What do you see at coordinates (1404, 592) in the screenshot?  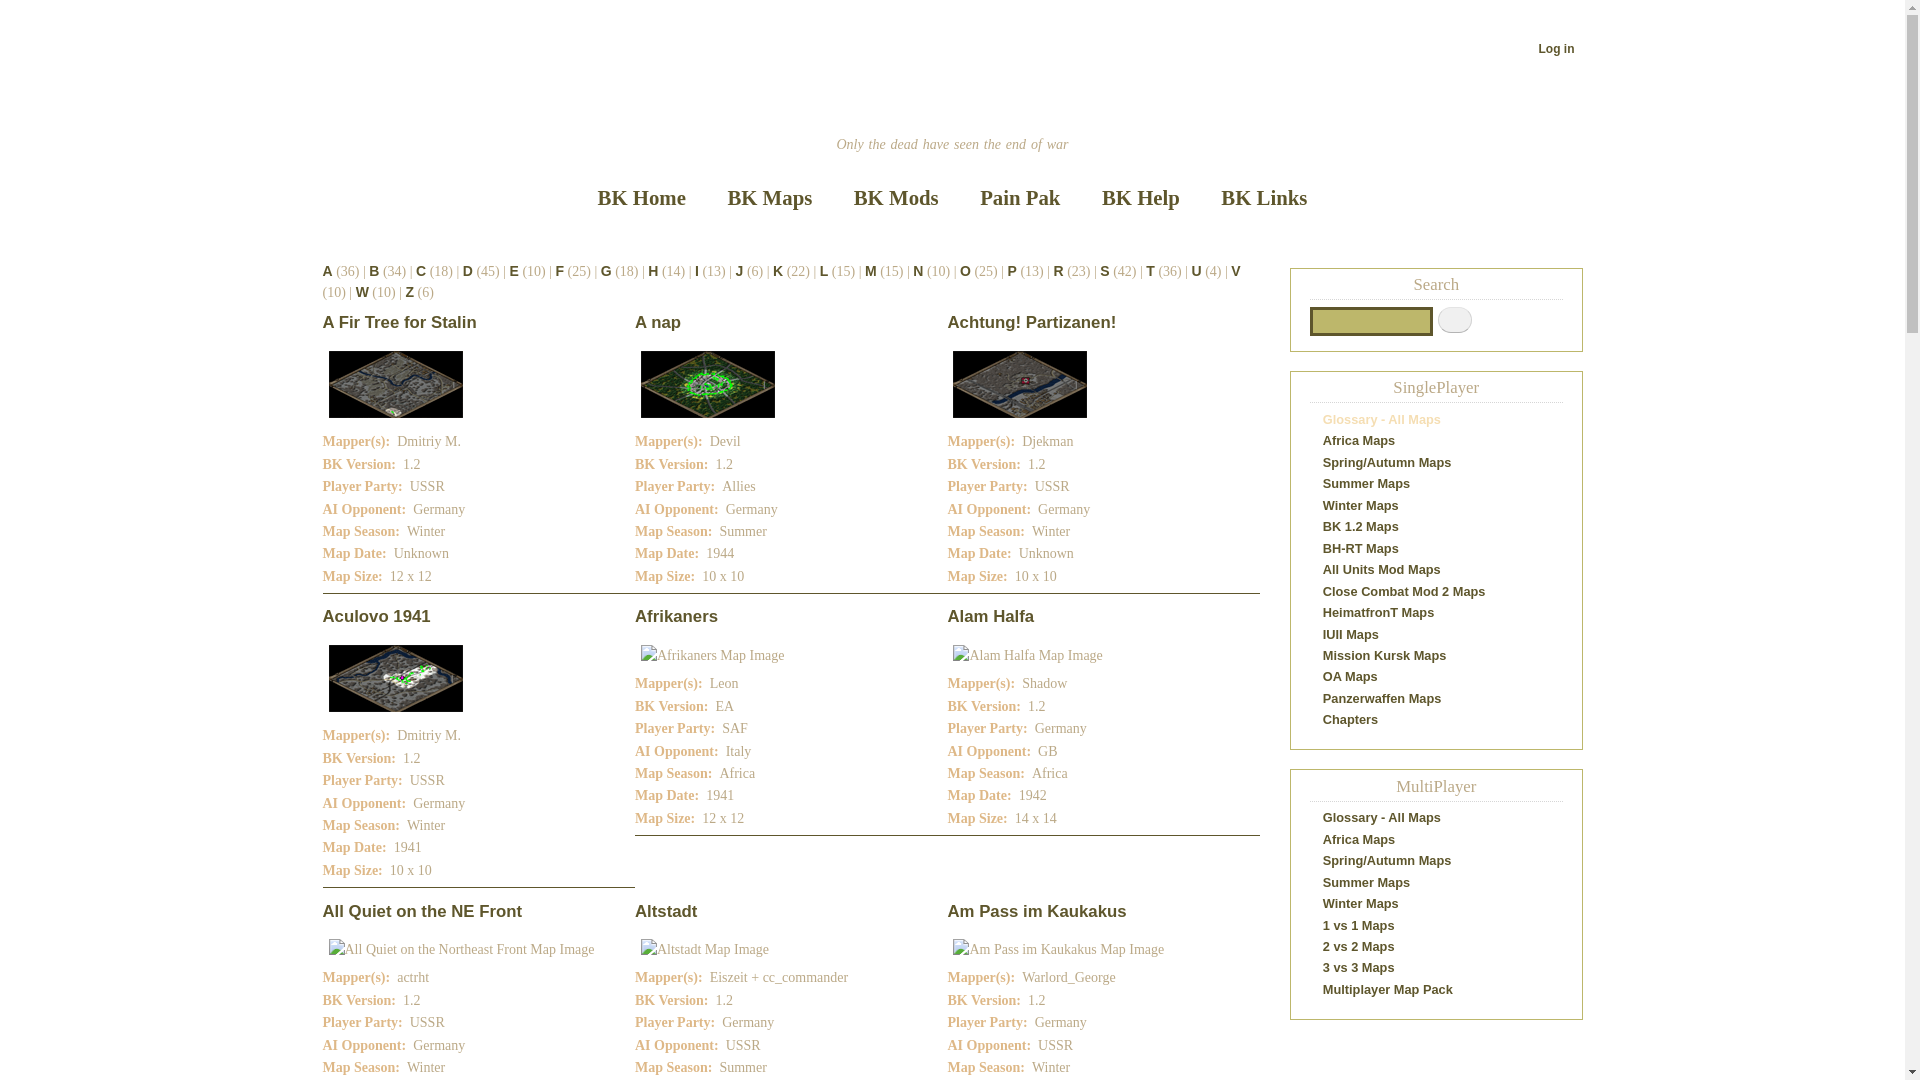 I see `Close Combat Mod 2 Maps` at bounding box center [1404, 592].